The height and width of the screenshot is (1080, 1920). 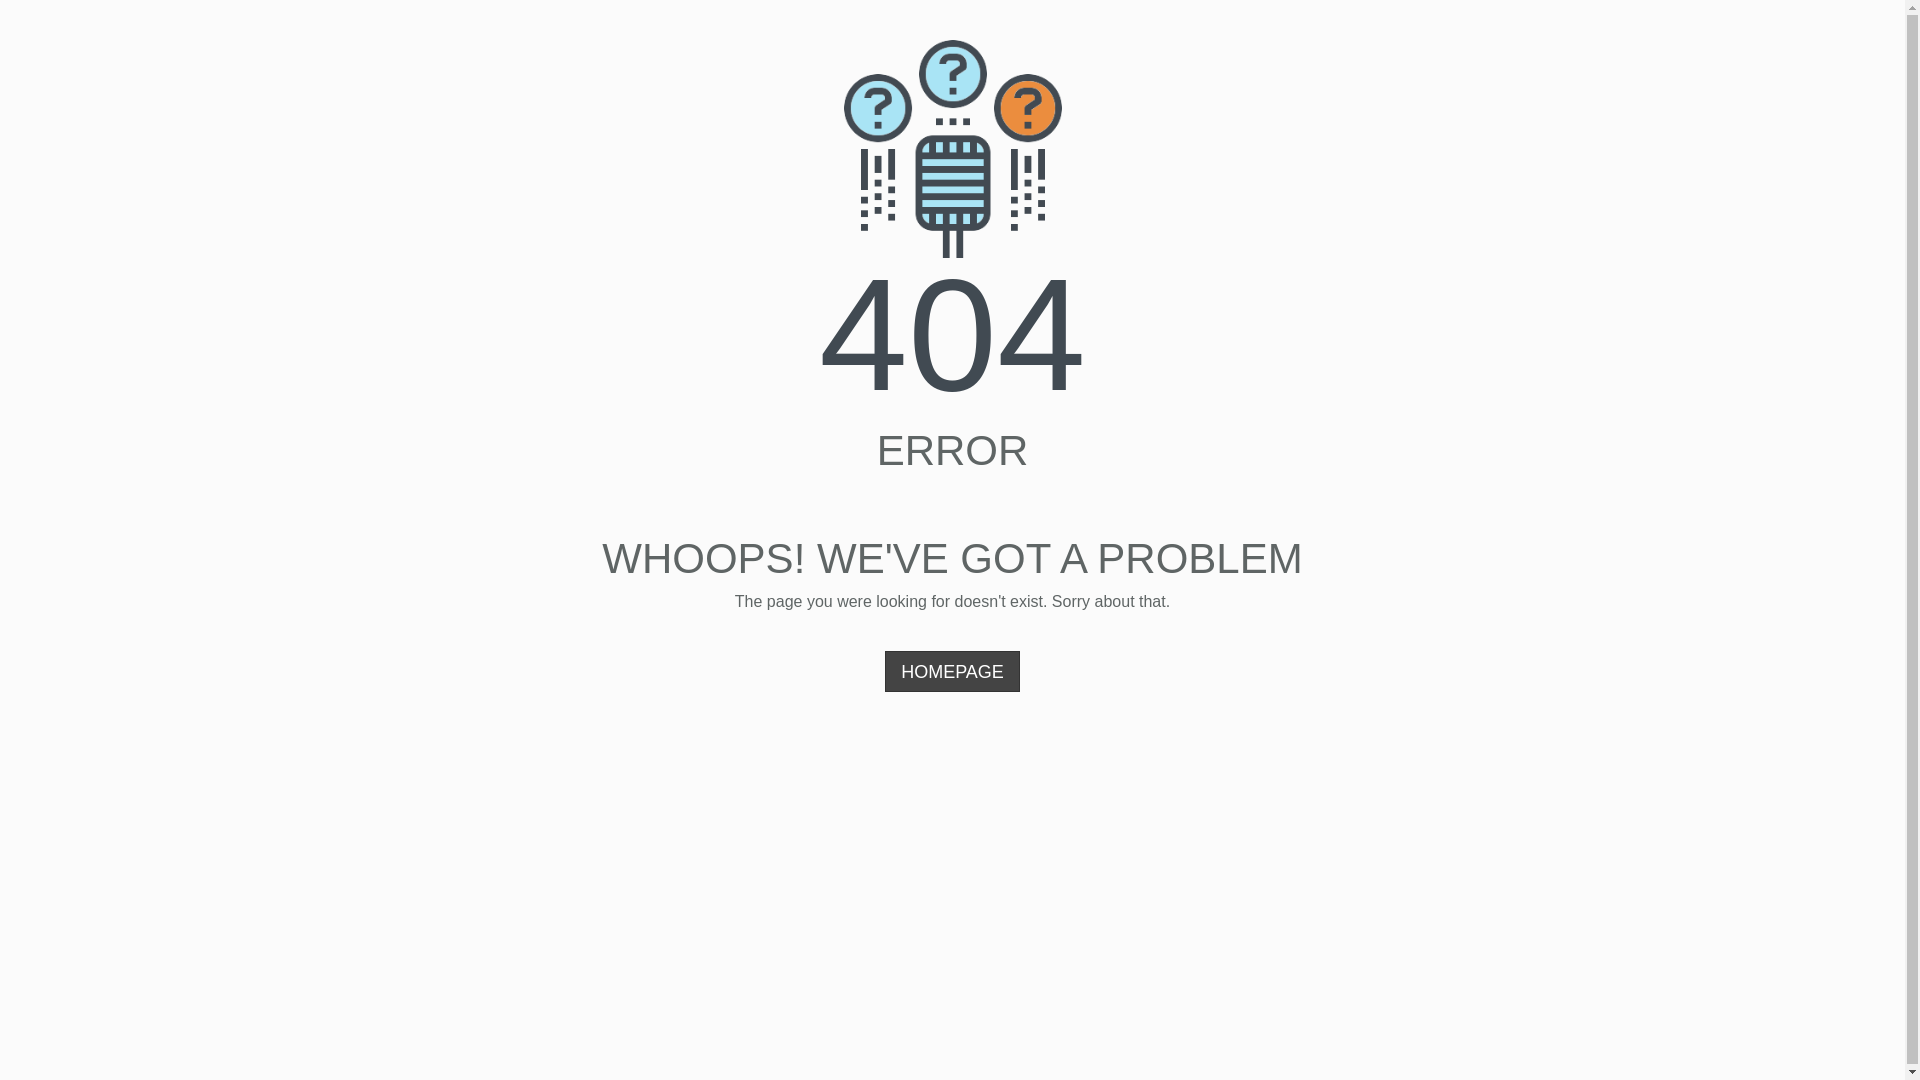 What do you see at coordinates (952, 672) in the screenshot?
I see `HOMEPAGE` at bounding box center [952, 672].